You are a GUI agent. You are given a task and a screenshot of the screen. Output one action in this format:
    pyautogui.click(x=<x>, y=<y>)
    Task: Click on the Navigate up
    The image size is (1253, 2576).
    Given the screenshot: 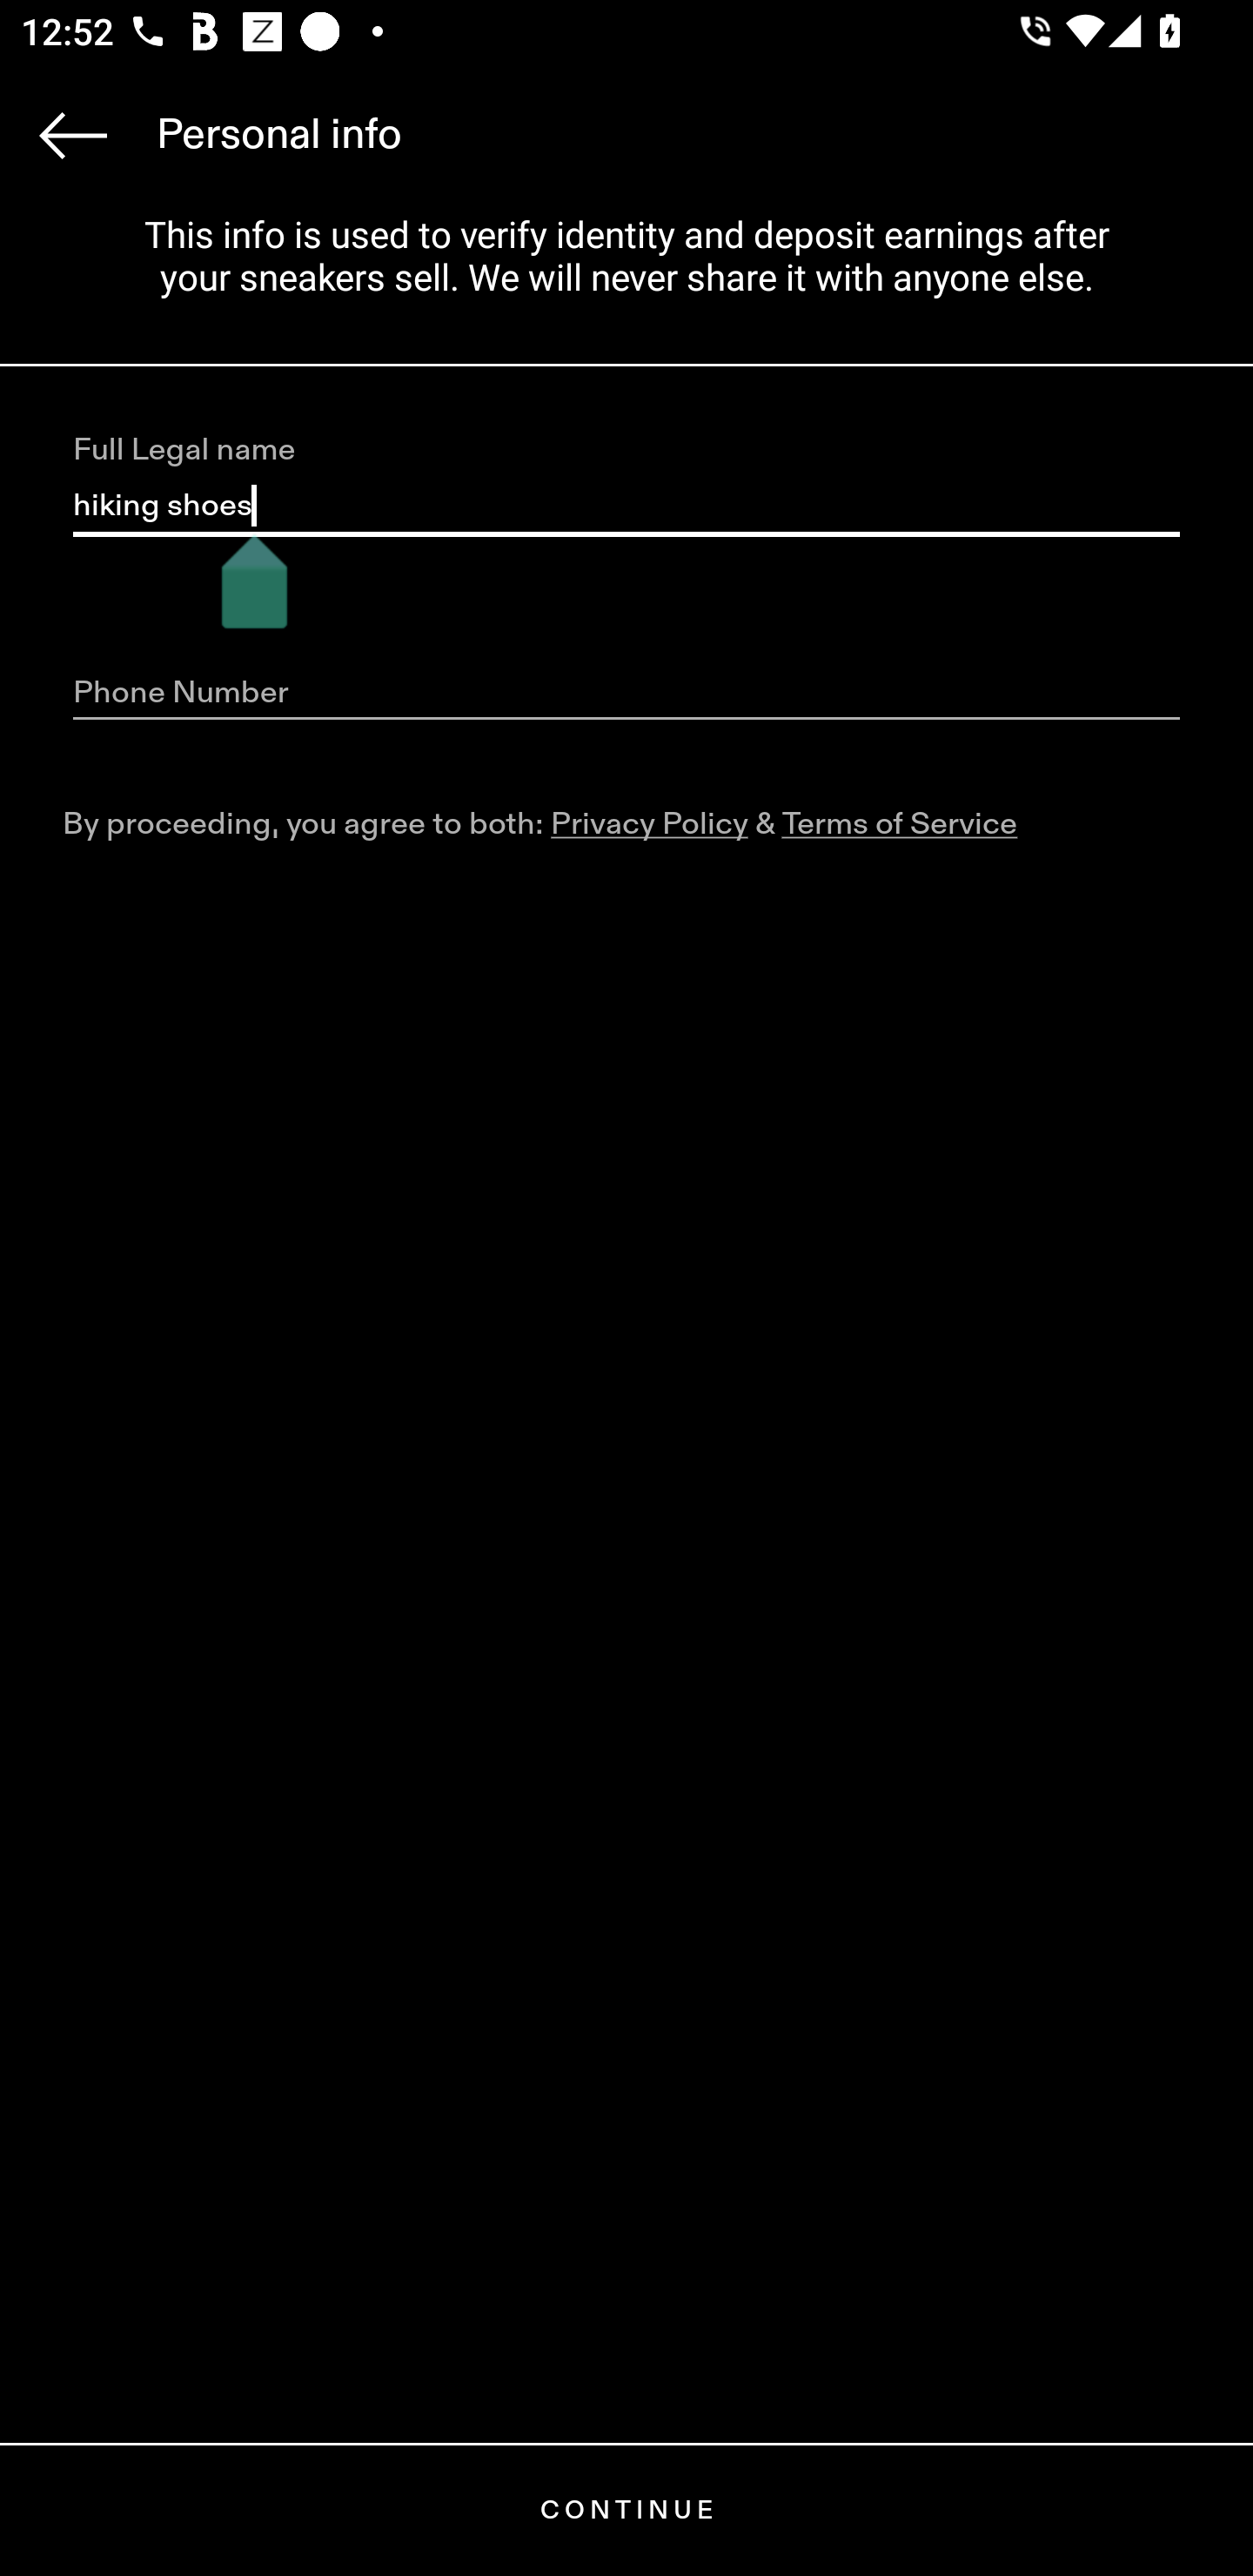 What is the action you would take?
    pyautogui.click(x=73, y=135)
    